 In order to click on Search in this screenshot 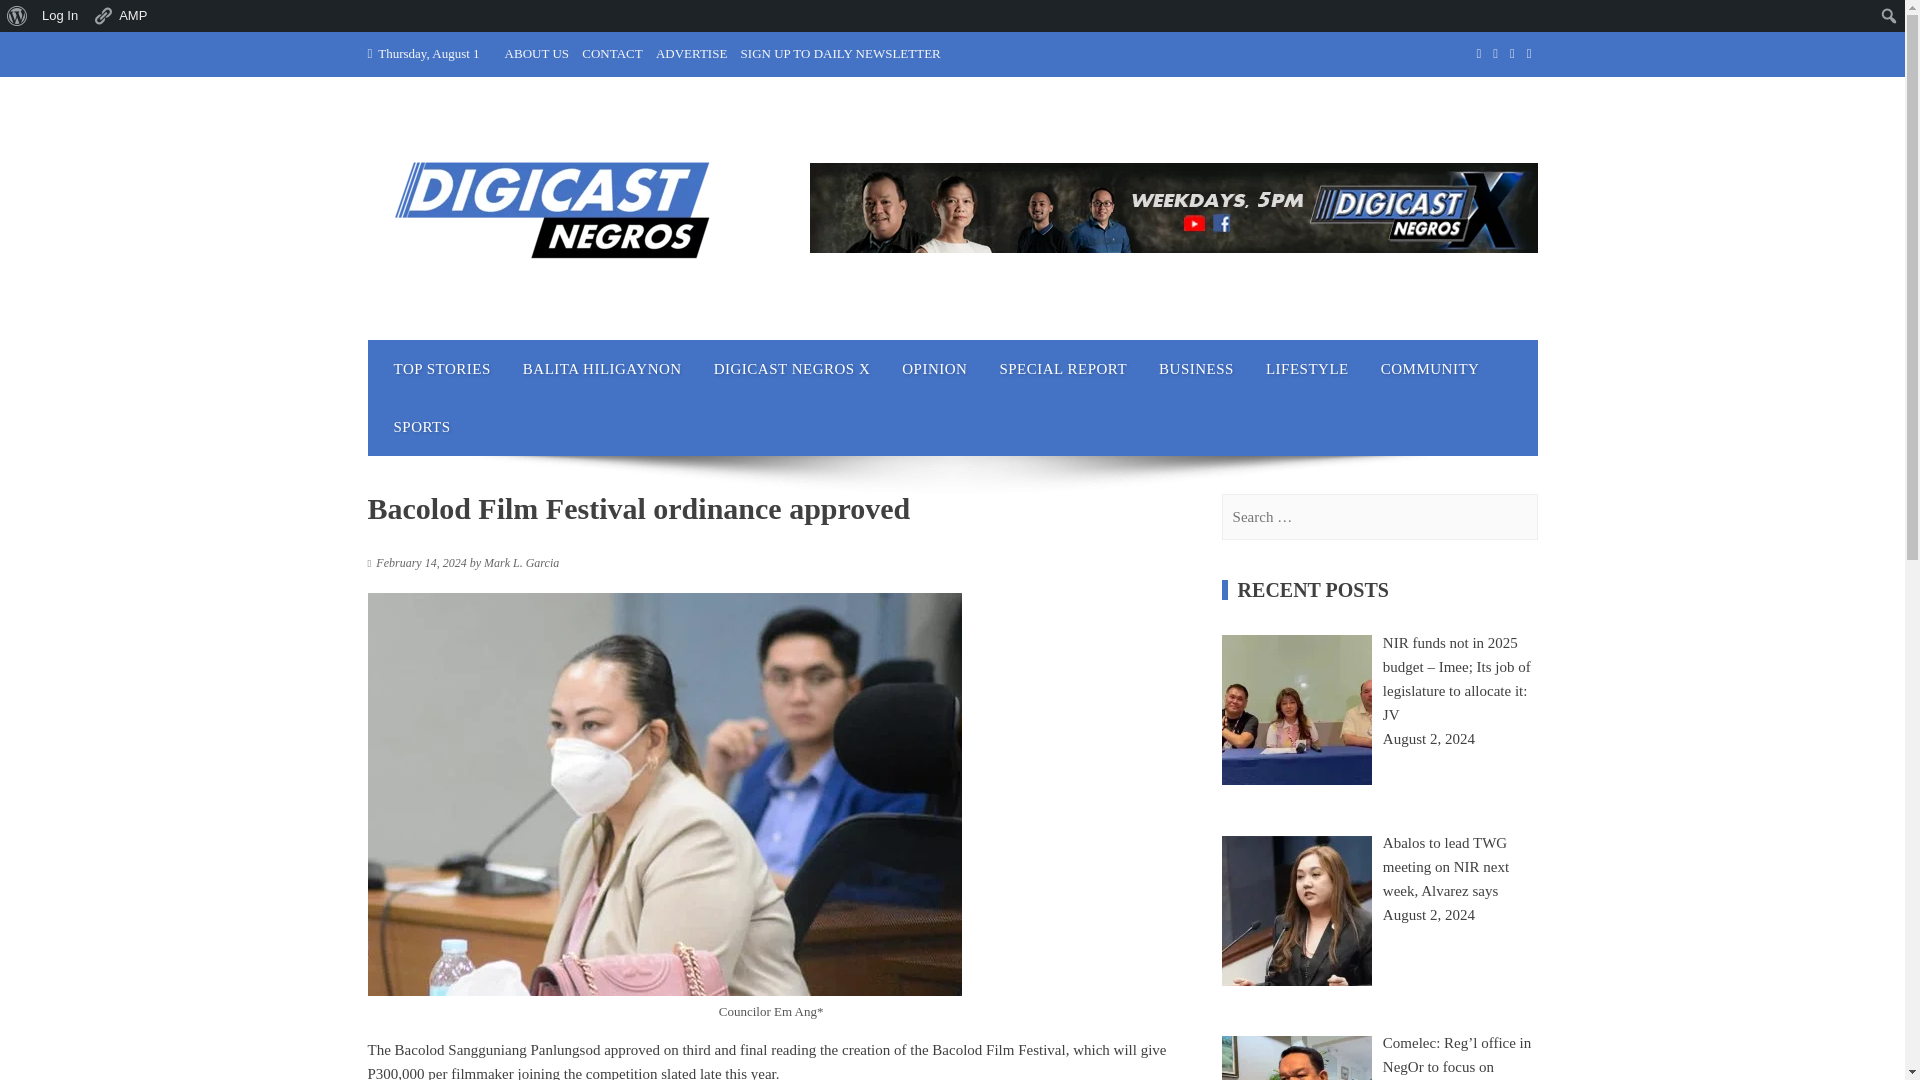, I will do `click(20, 16)`.